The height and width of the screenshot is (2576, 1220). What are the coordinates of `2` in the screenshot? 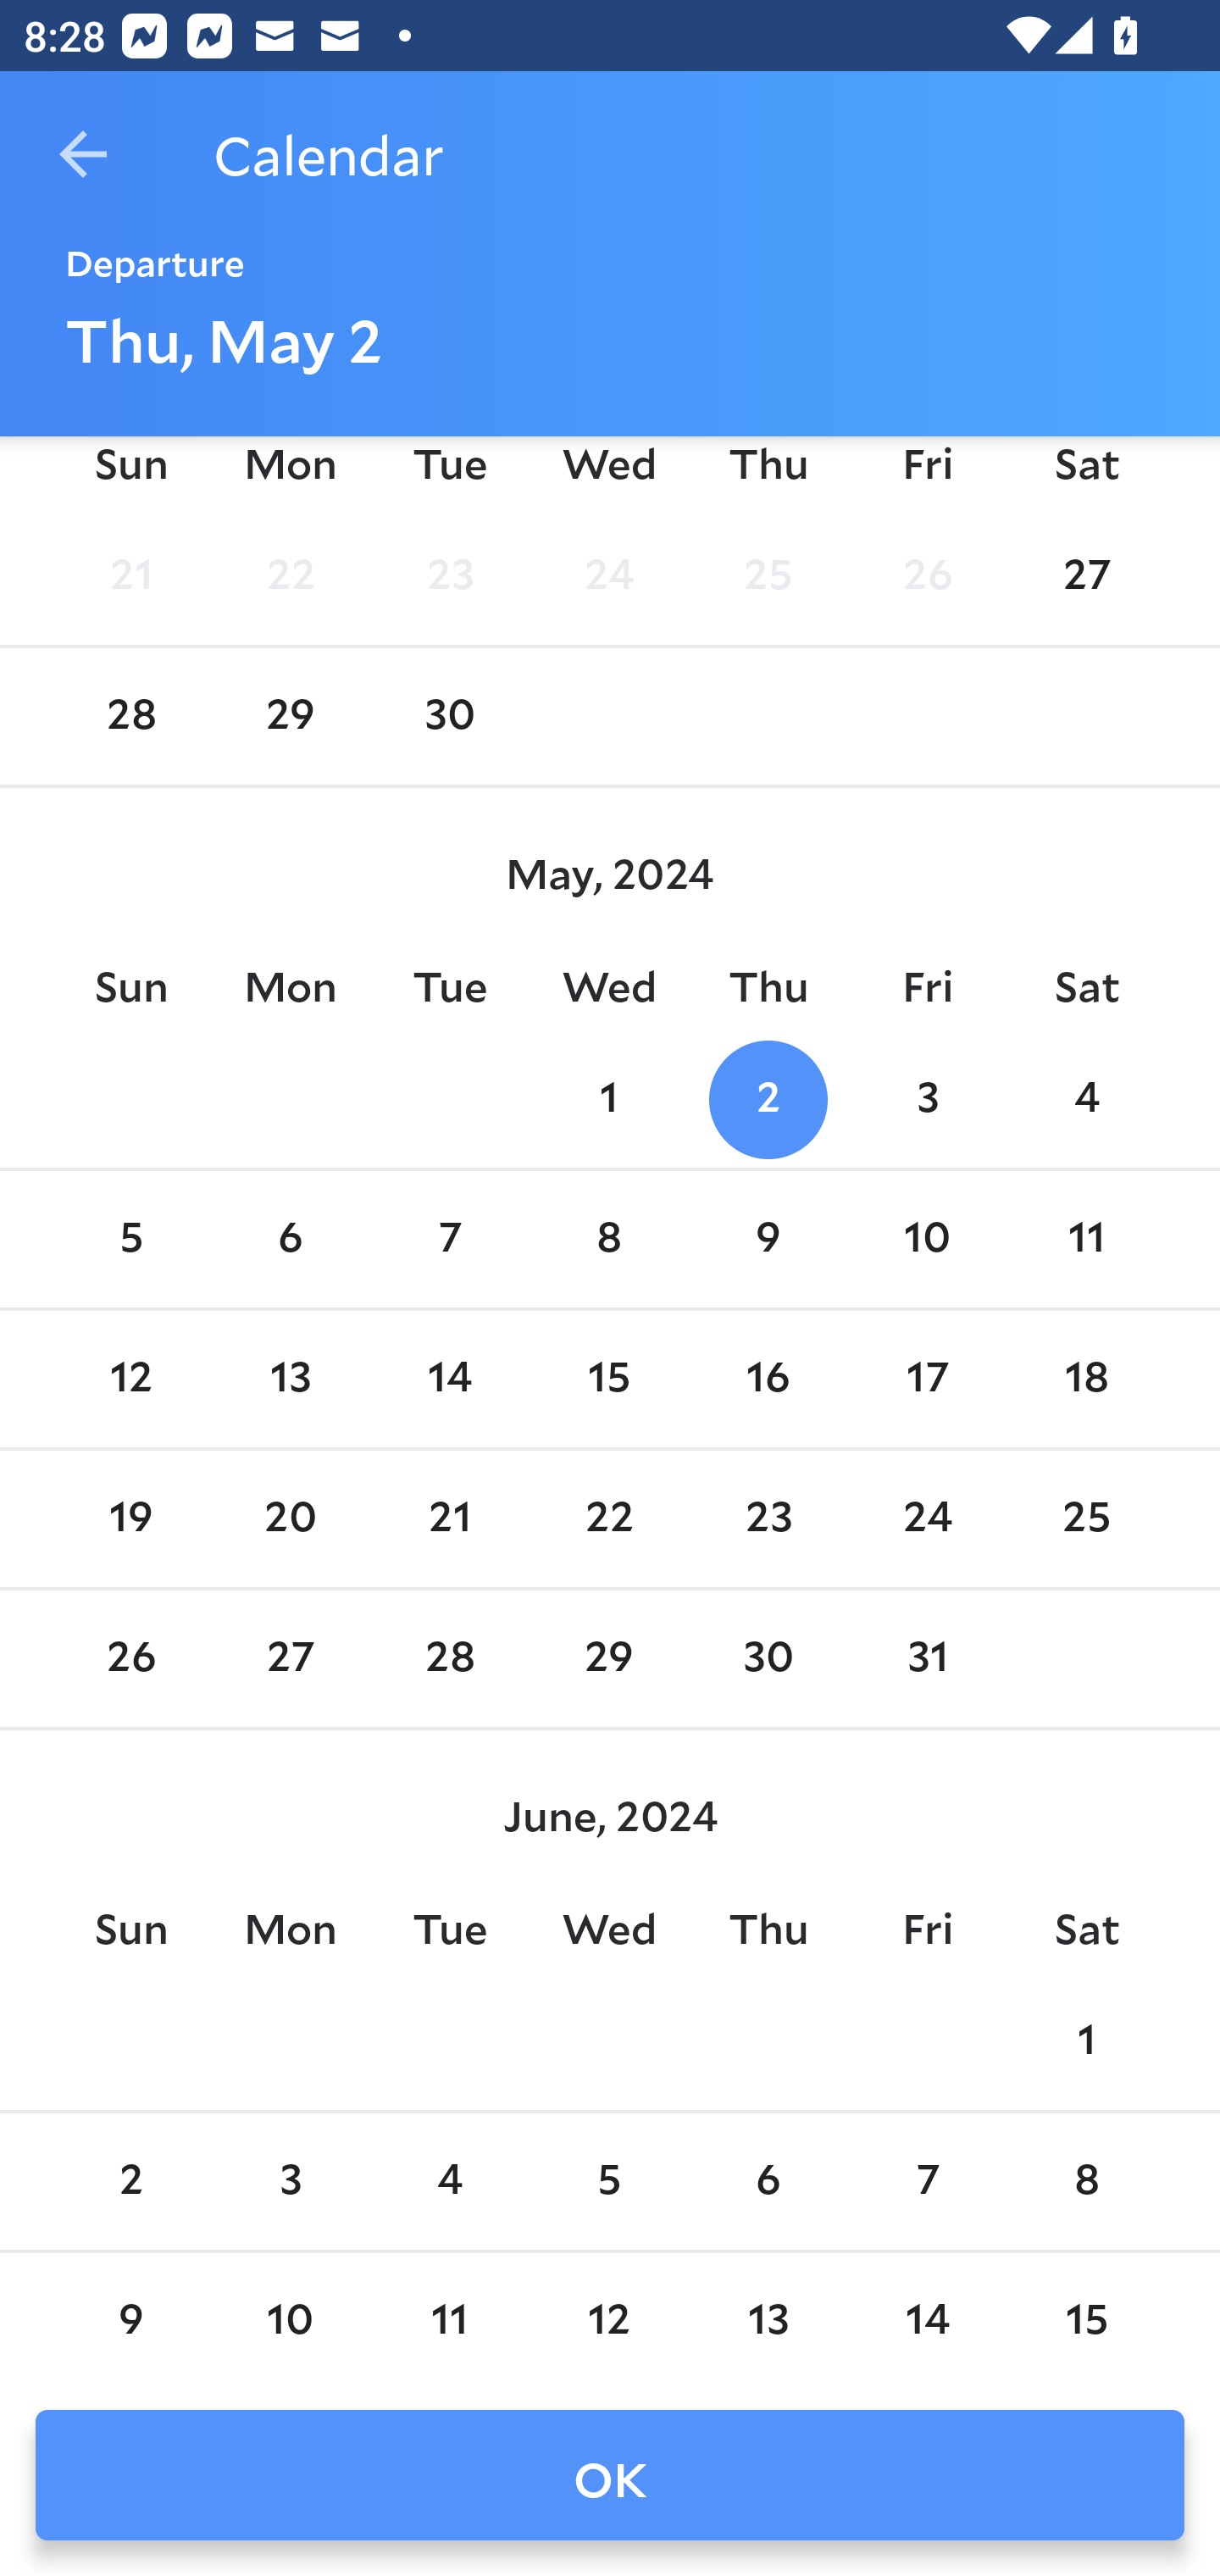 It's located at (768, 1100).